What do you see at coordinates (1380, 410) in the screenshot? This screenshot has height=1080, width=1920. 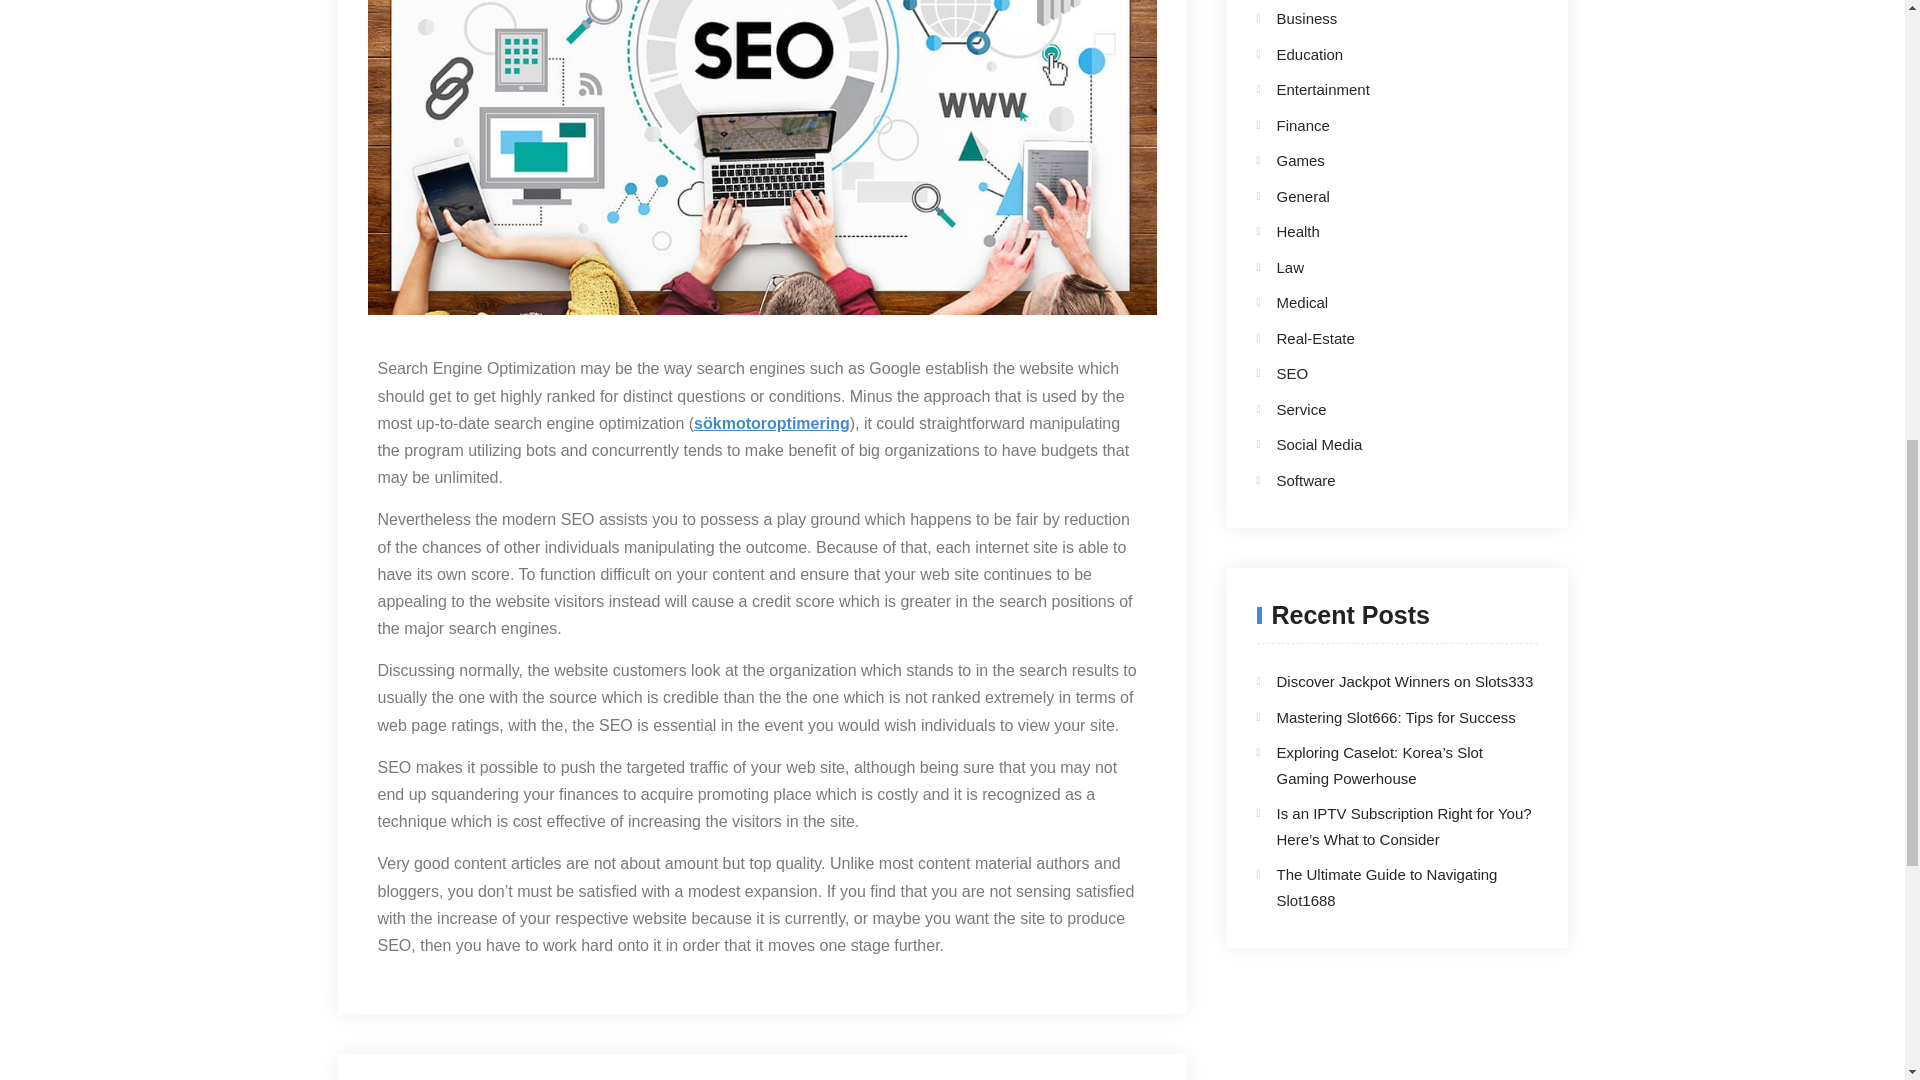 I see `Service` at bounding box center [1380, 410].